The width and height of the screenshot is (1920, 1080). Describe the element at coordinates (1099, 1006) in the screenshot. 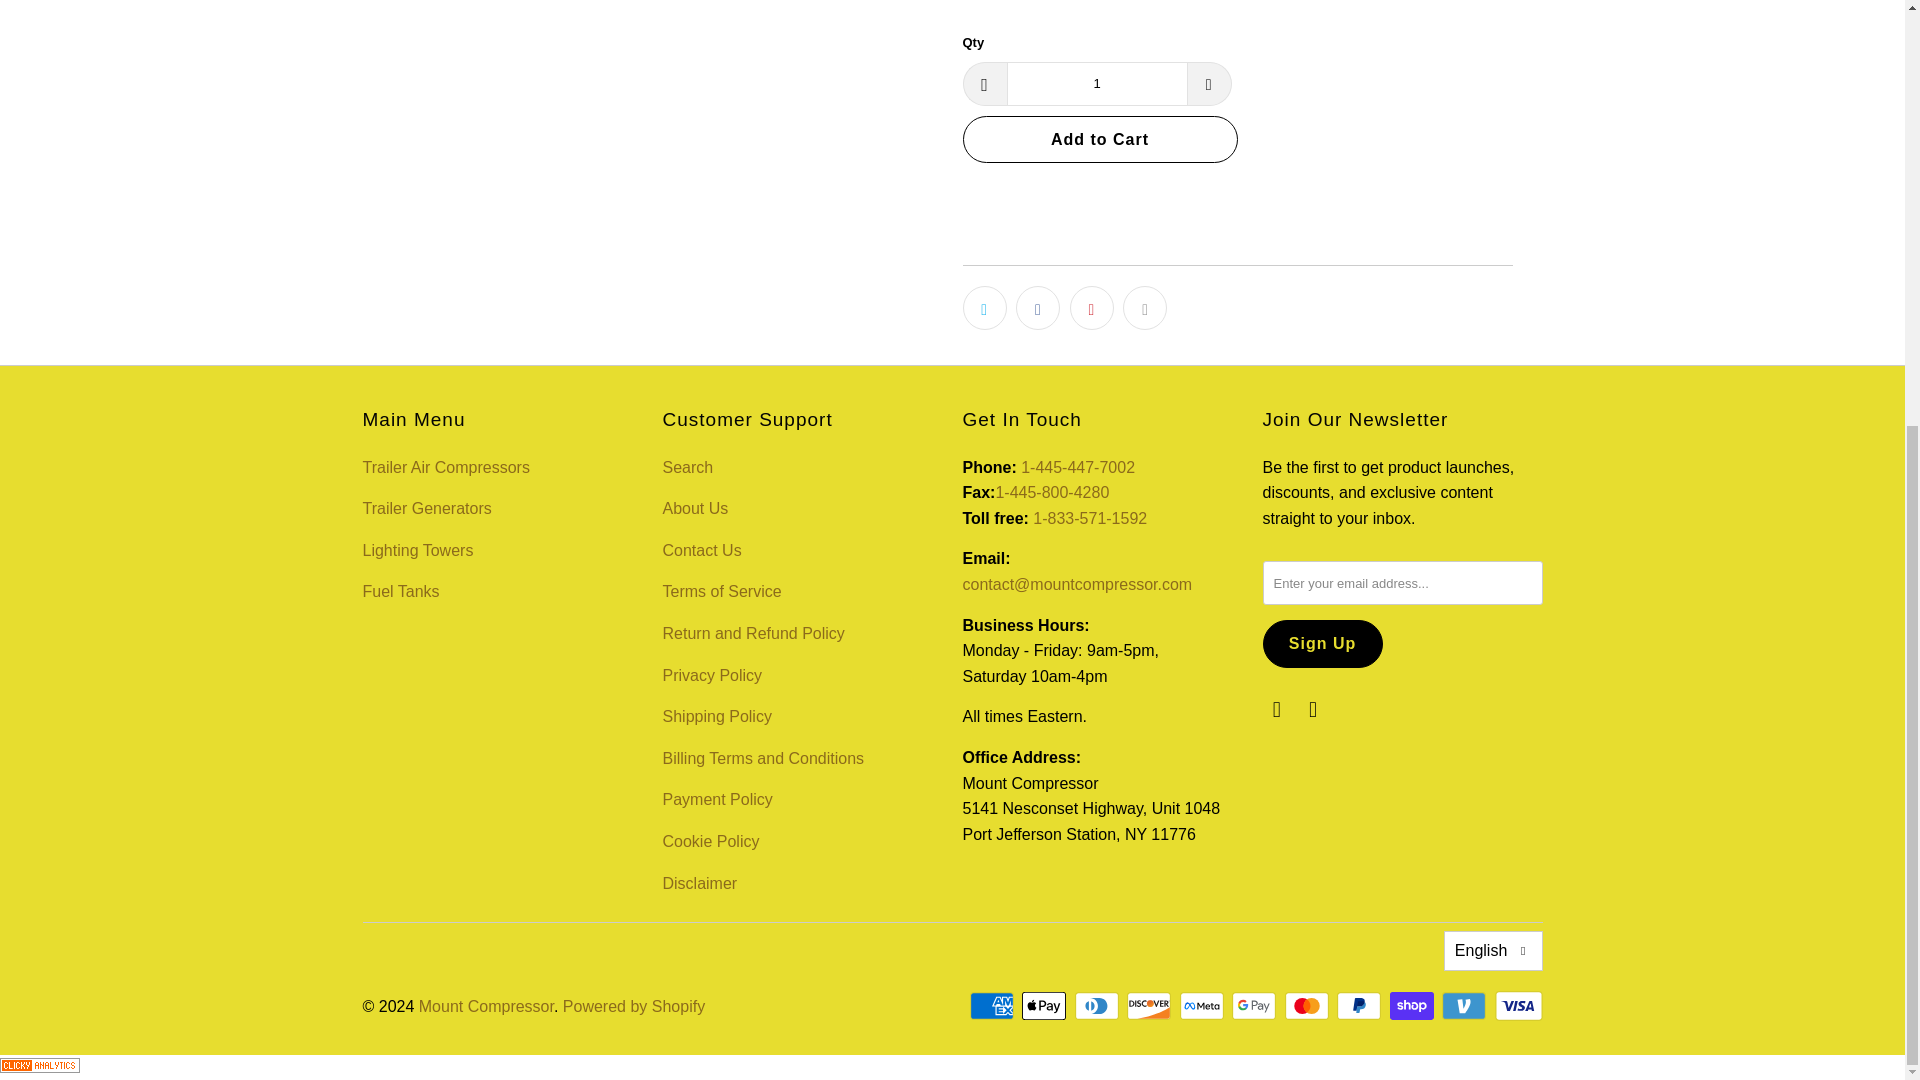

I see `Diners Club` at that location.